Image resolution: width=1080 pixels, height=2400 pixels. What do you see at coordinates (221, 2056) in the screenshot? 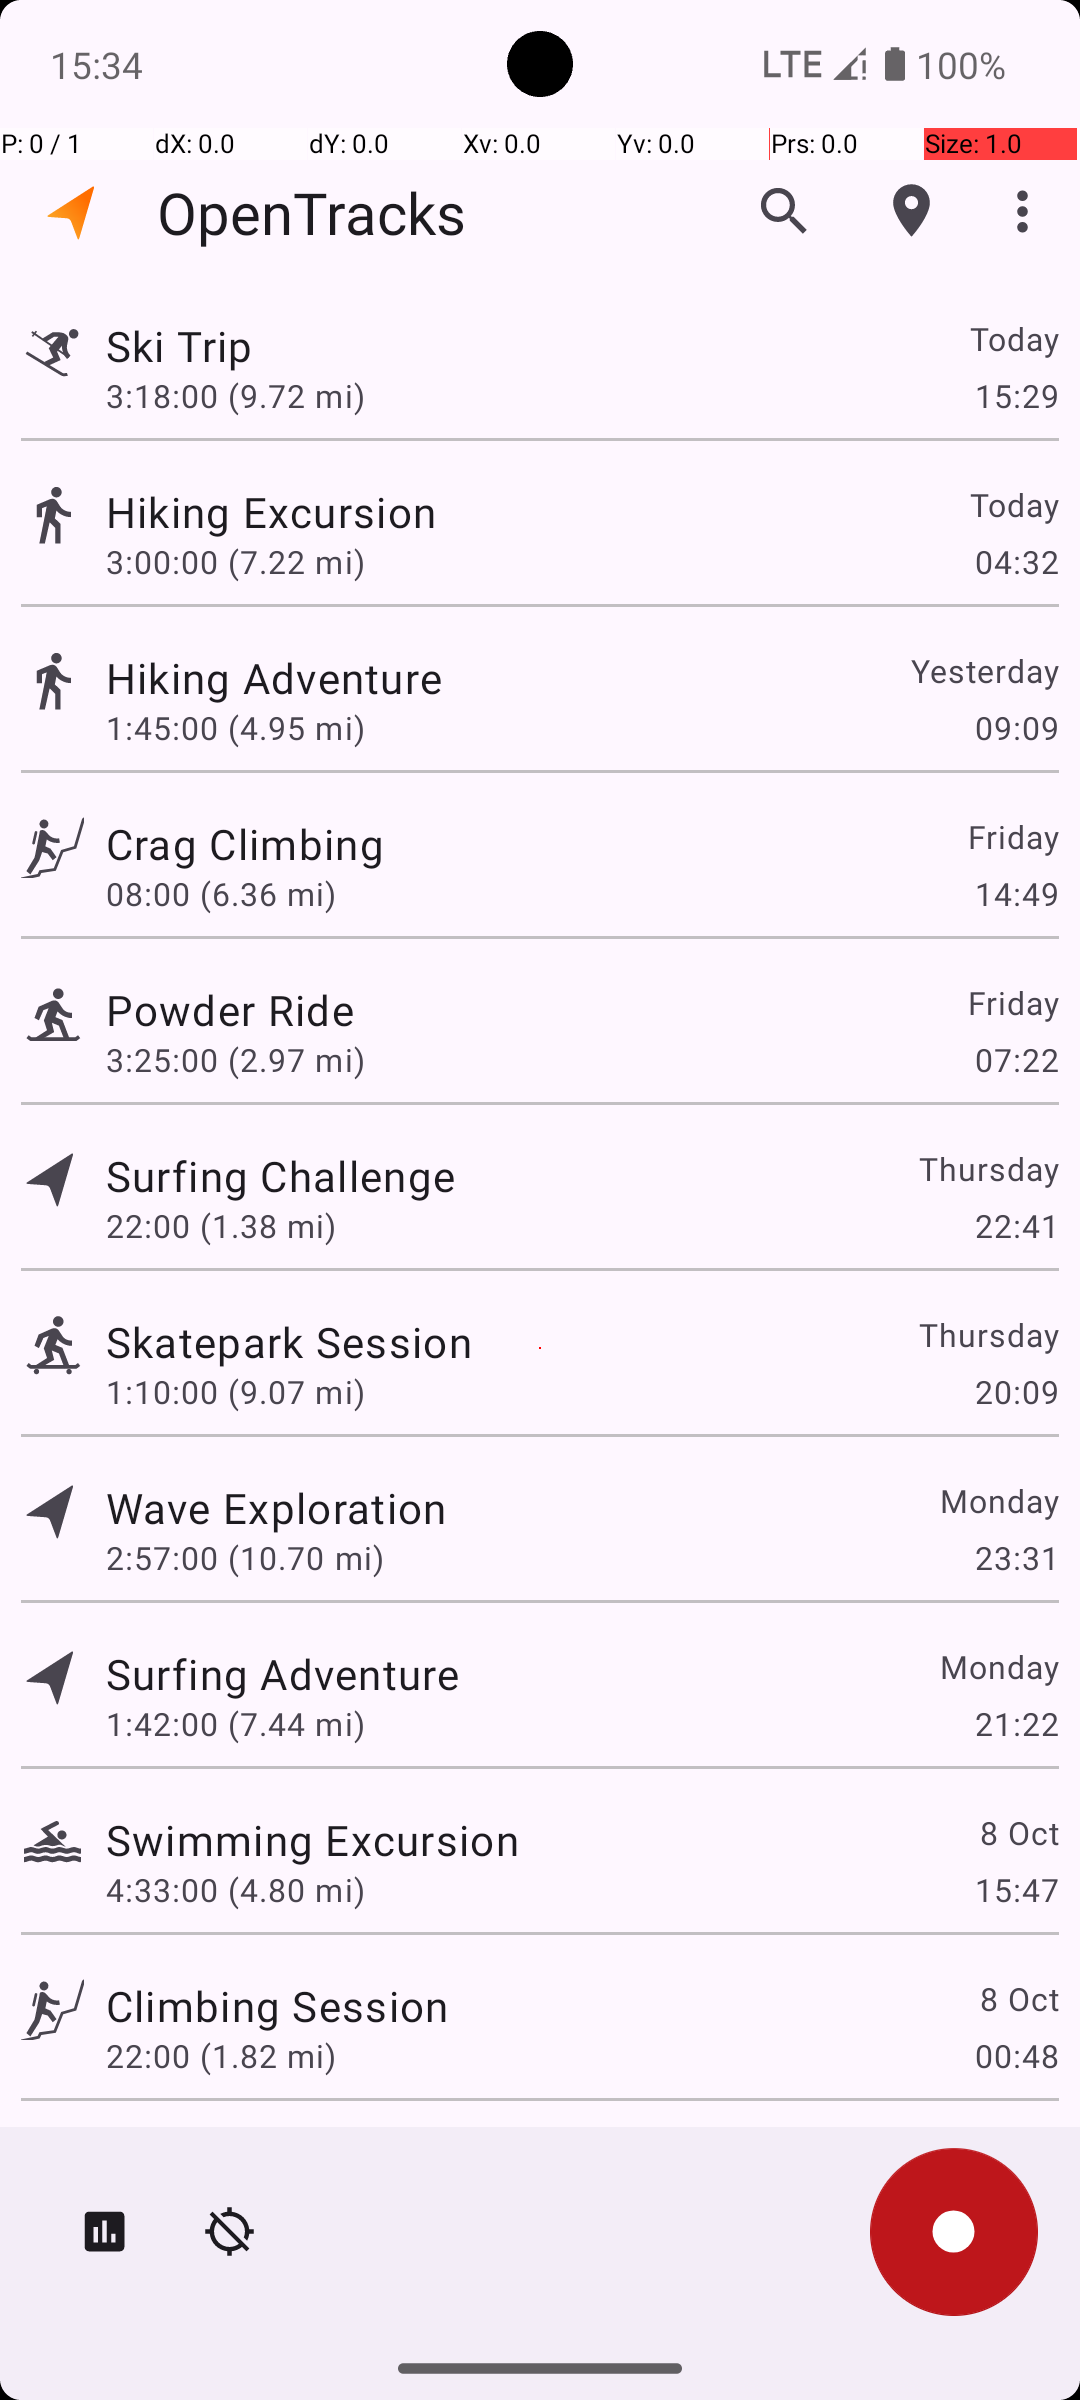
I see `22:00 (1.82 mi)` at bounding box center [221, 2056].